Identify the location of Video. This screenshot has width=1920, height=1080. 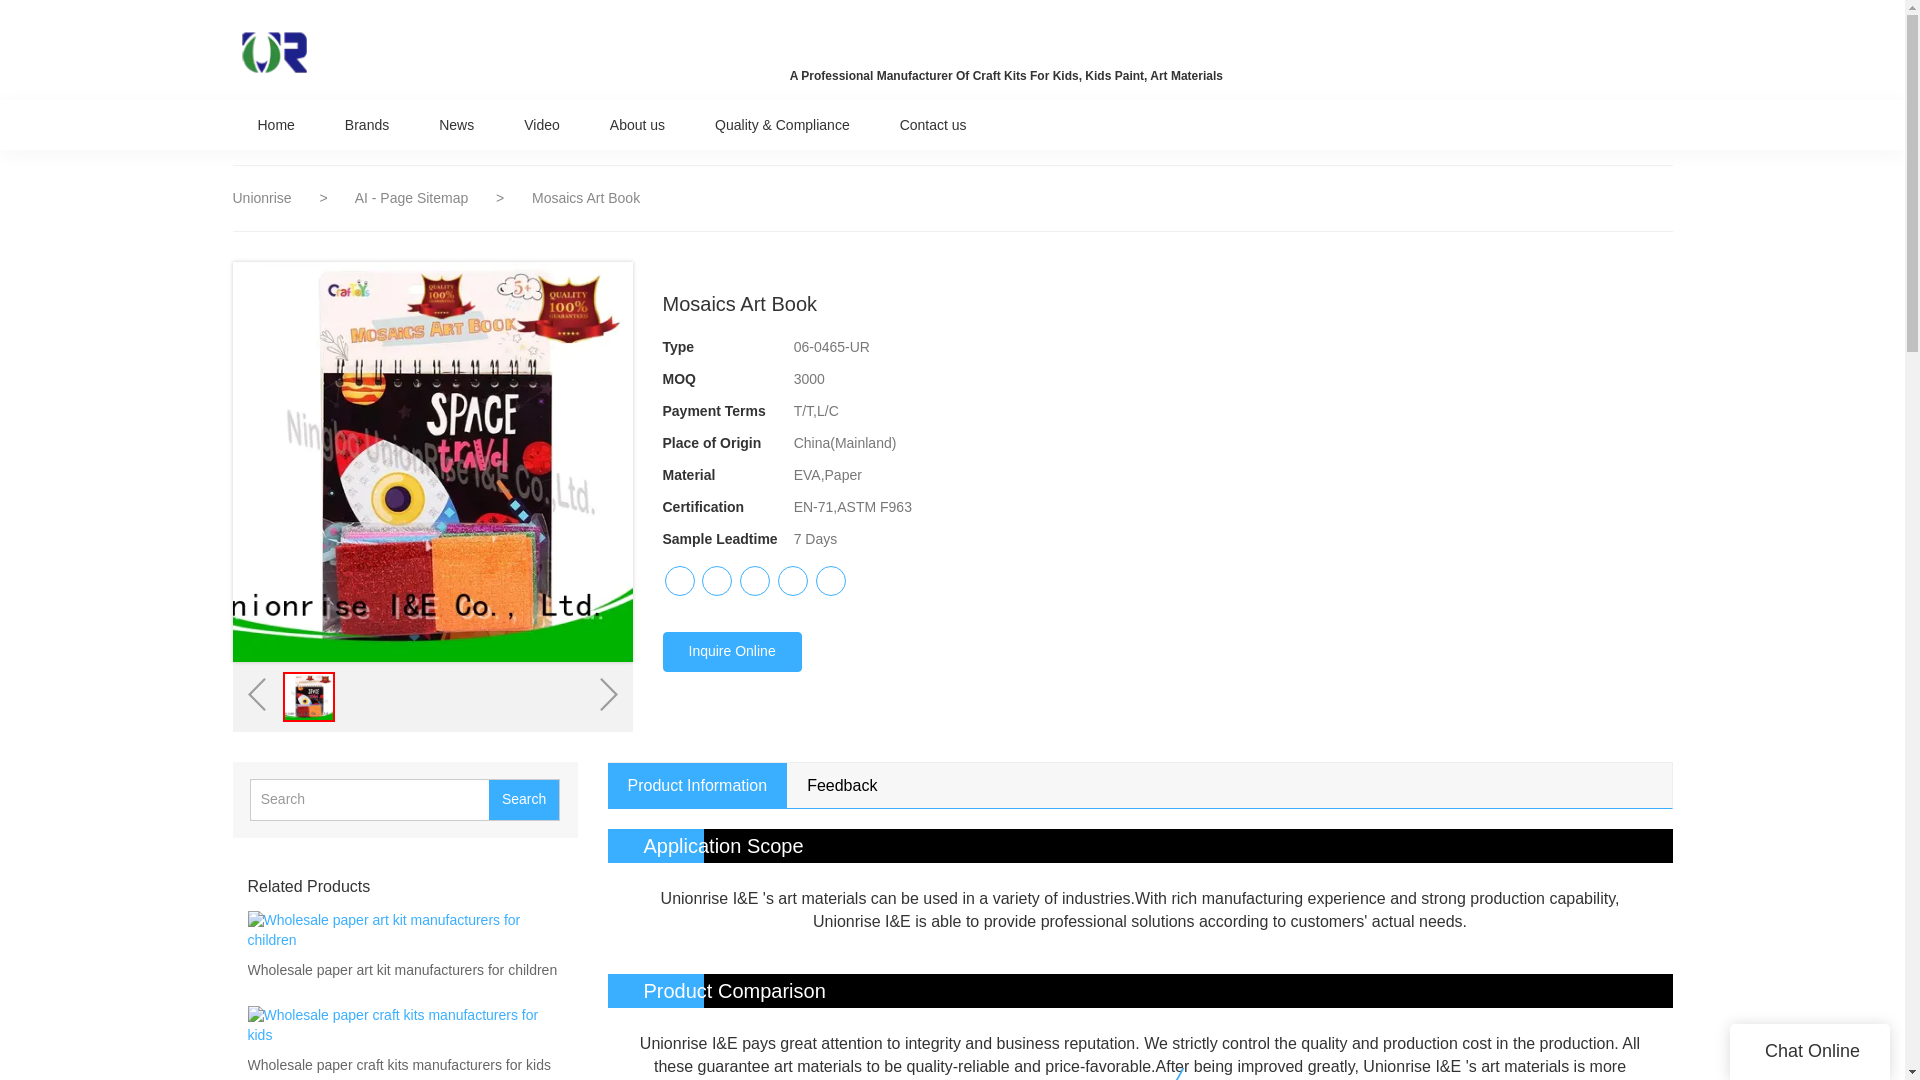
(542, 124).